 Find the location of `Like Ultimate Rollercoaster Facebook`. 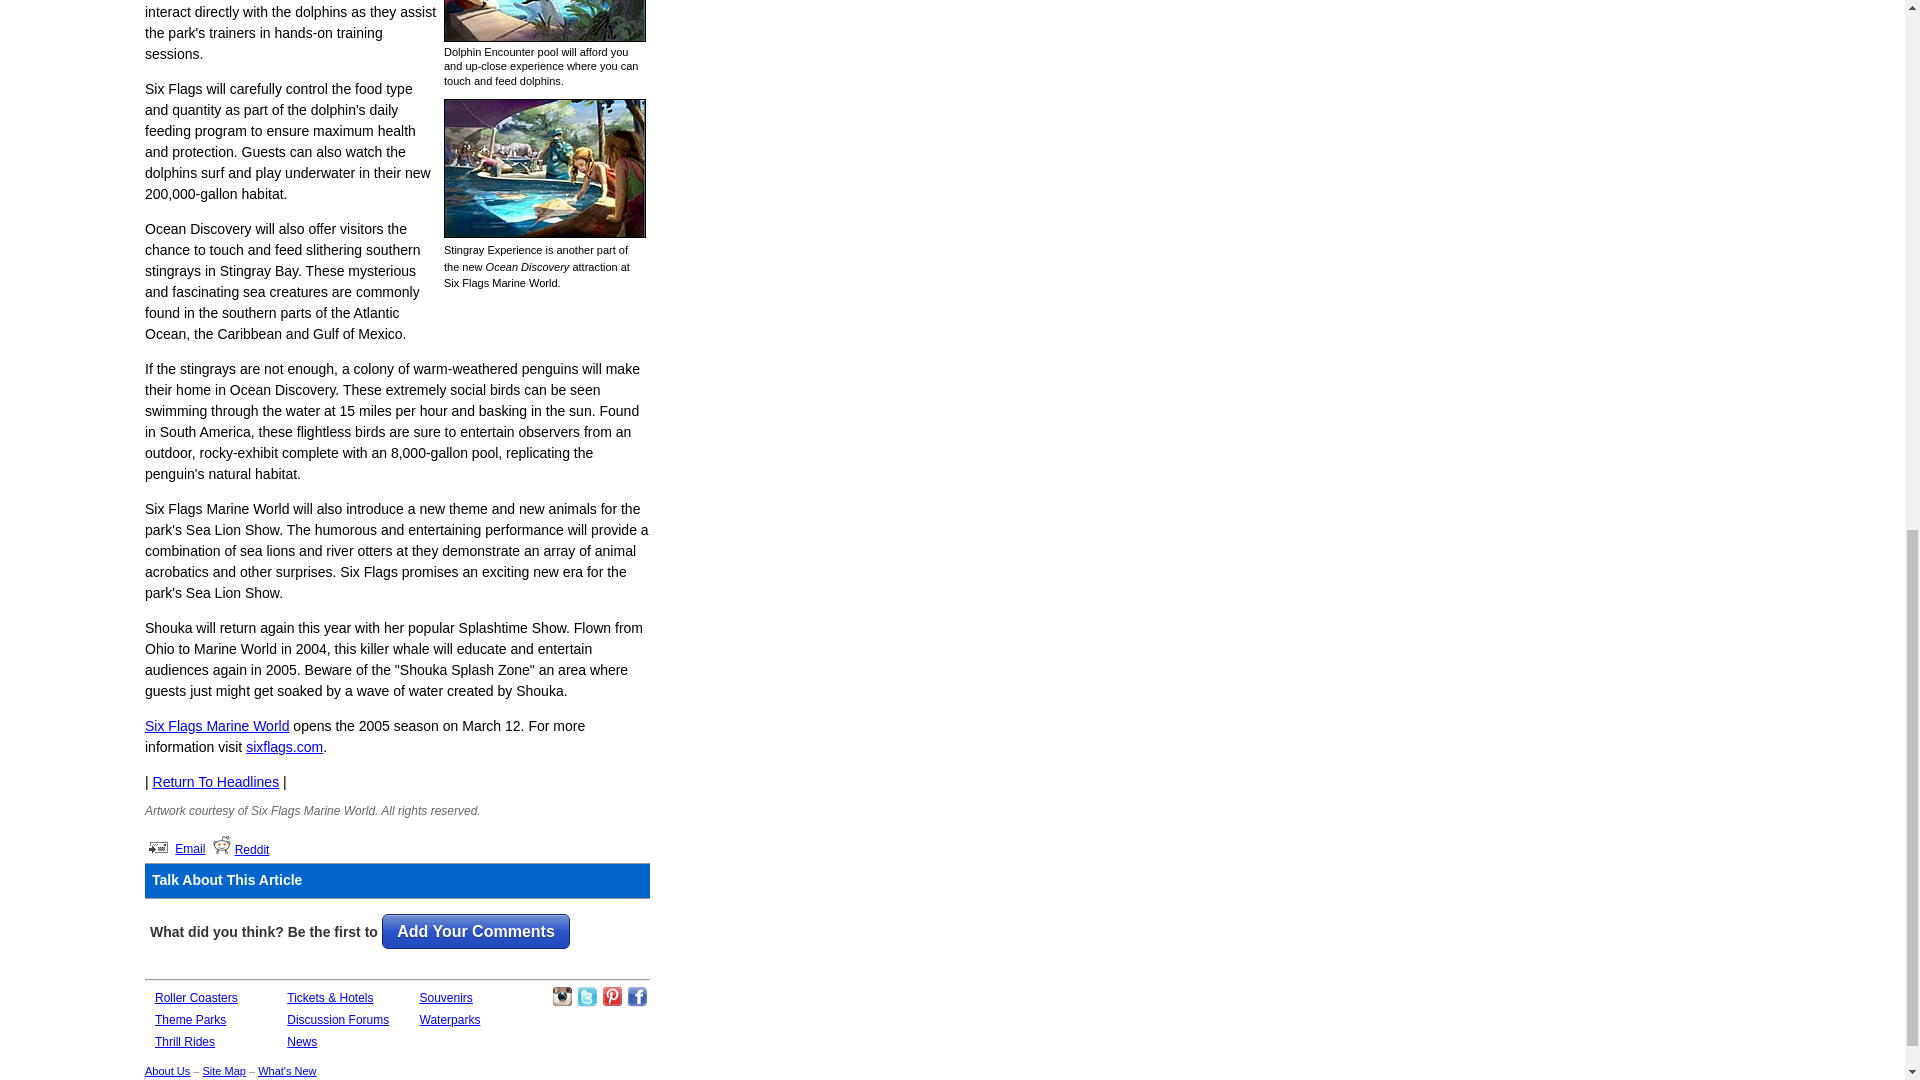

Like Ultimate Rollercoaster Facebook is located at coordinates (637, 996).